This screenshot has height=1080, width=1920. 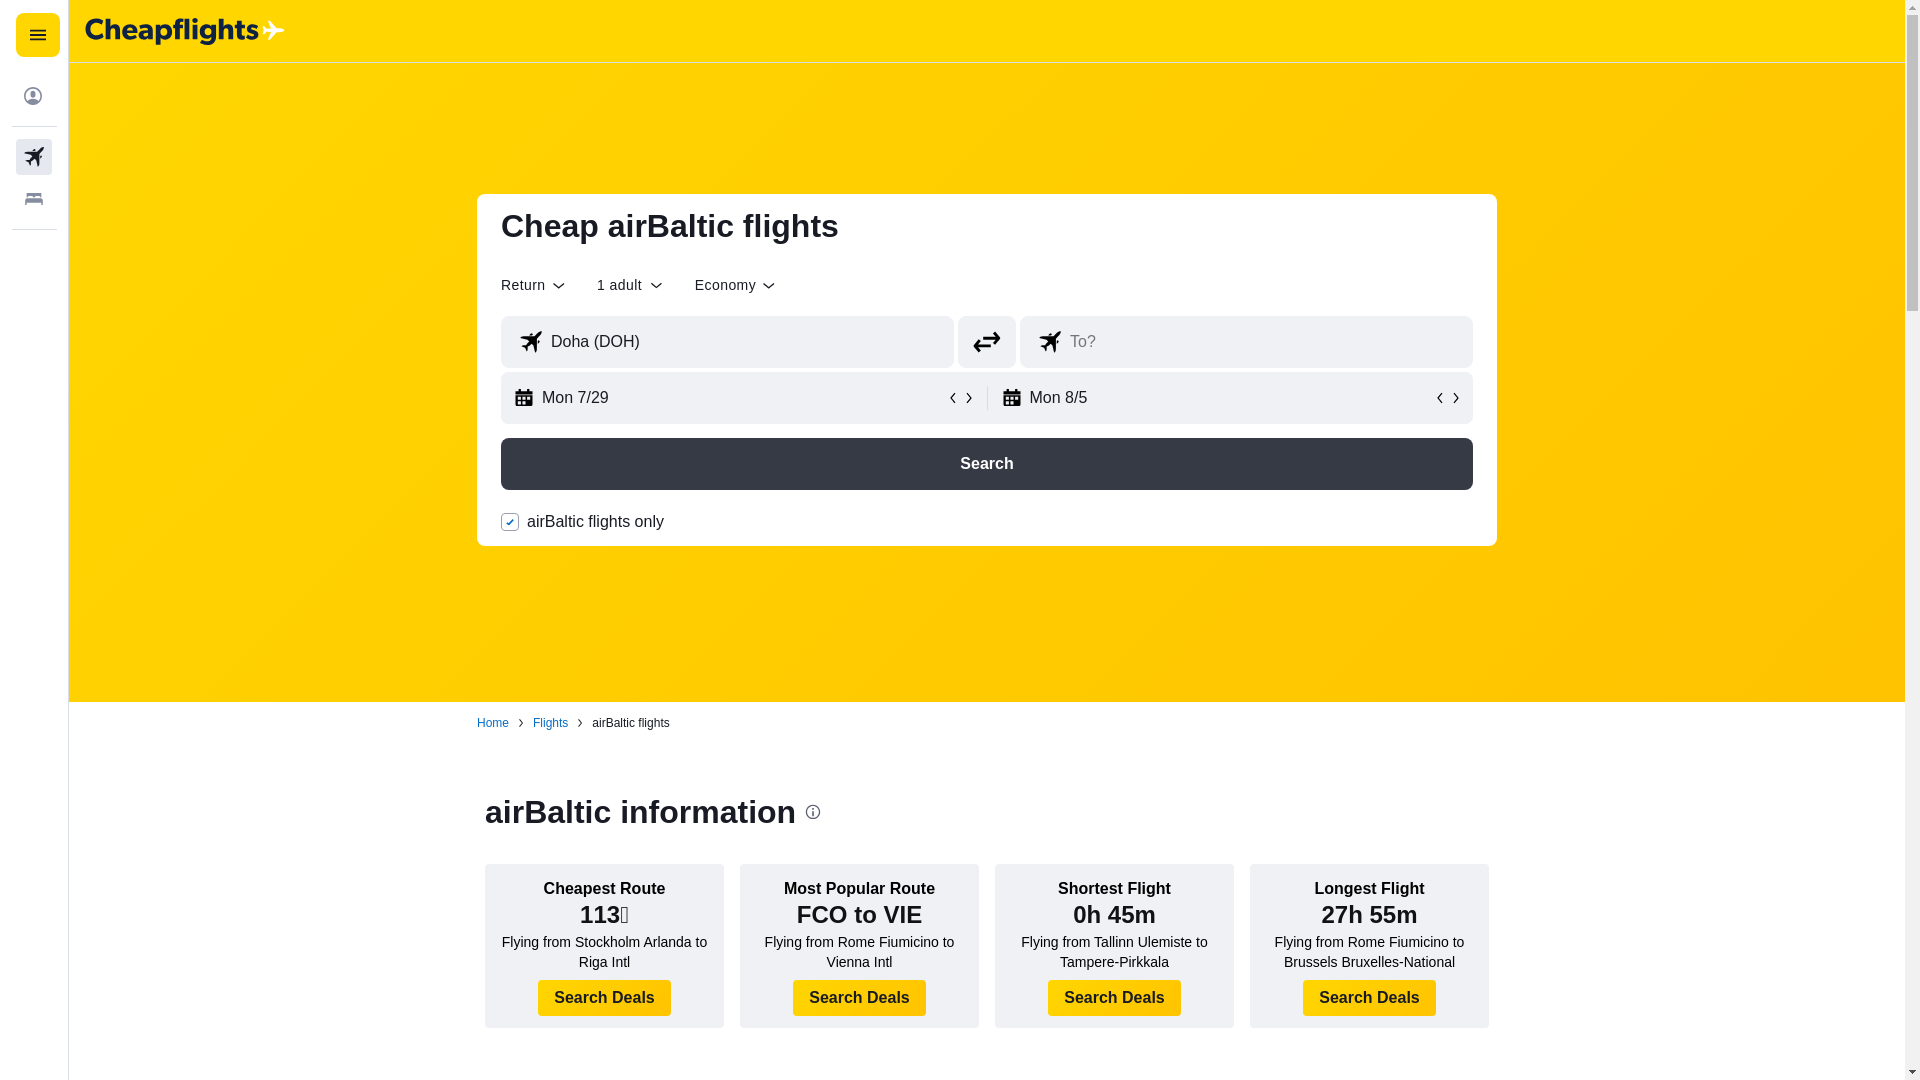 What do you see at coordinates (550, 722) in the screenshot?
I see `Flights` at bounding box center [550, 722].